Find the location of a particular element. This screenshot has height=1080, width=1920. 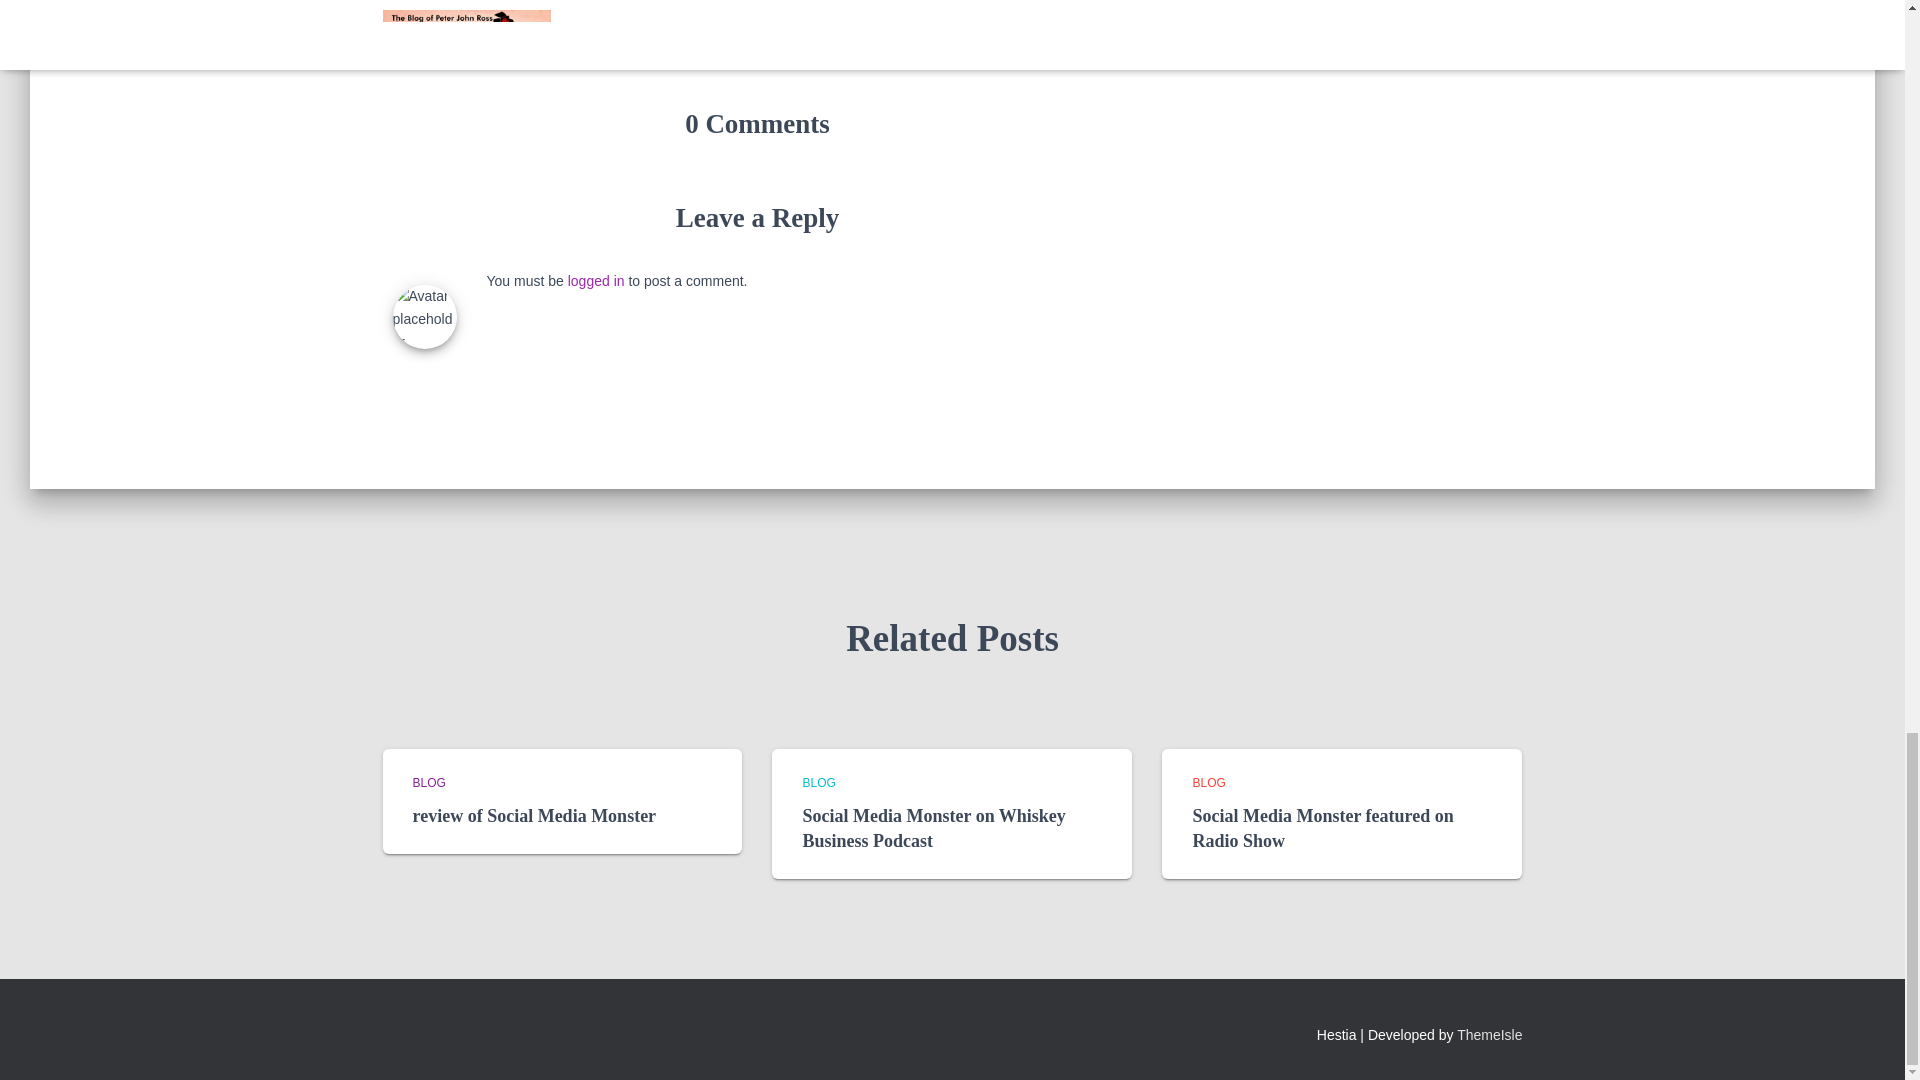

Social Media Monster on Whiskey Business Podcast is located at coordinates (934, 828).